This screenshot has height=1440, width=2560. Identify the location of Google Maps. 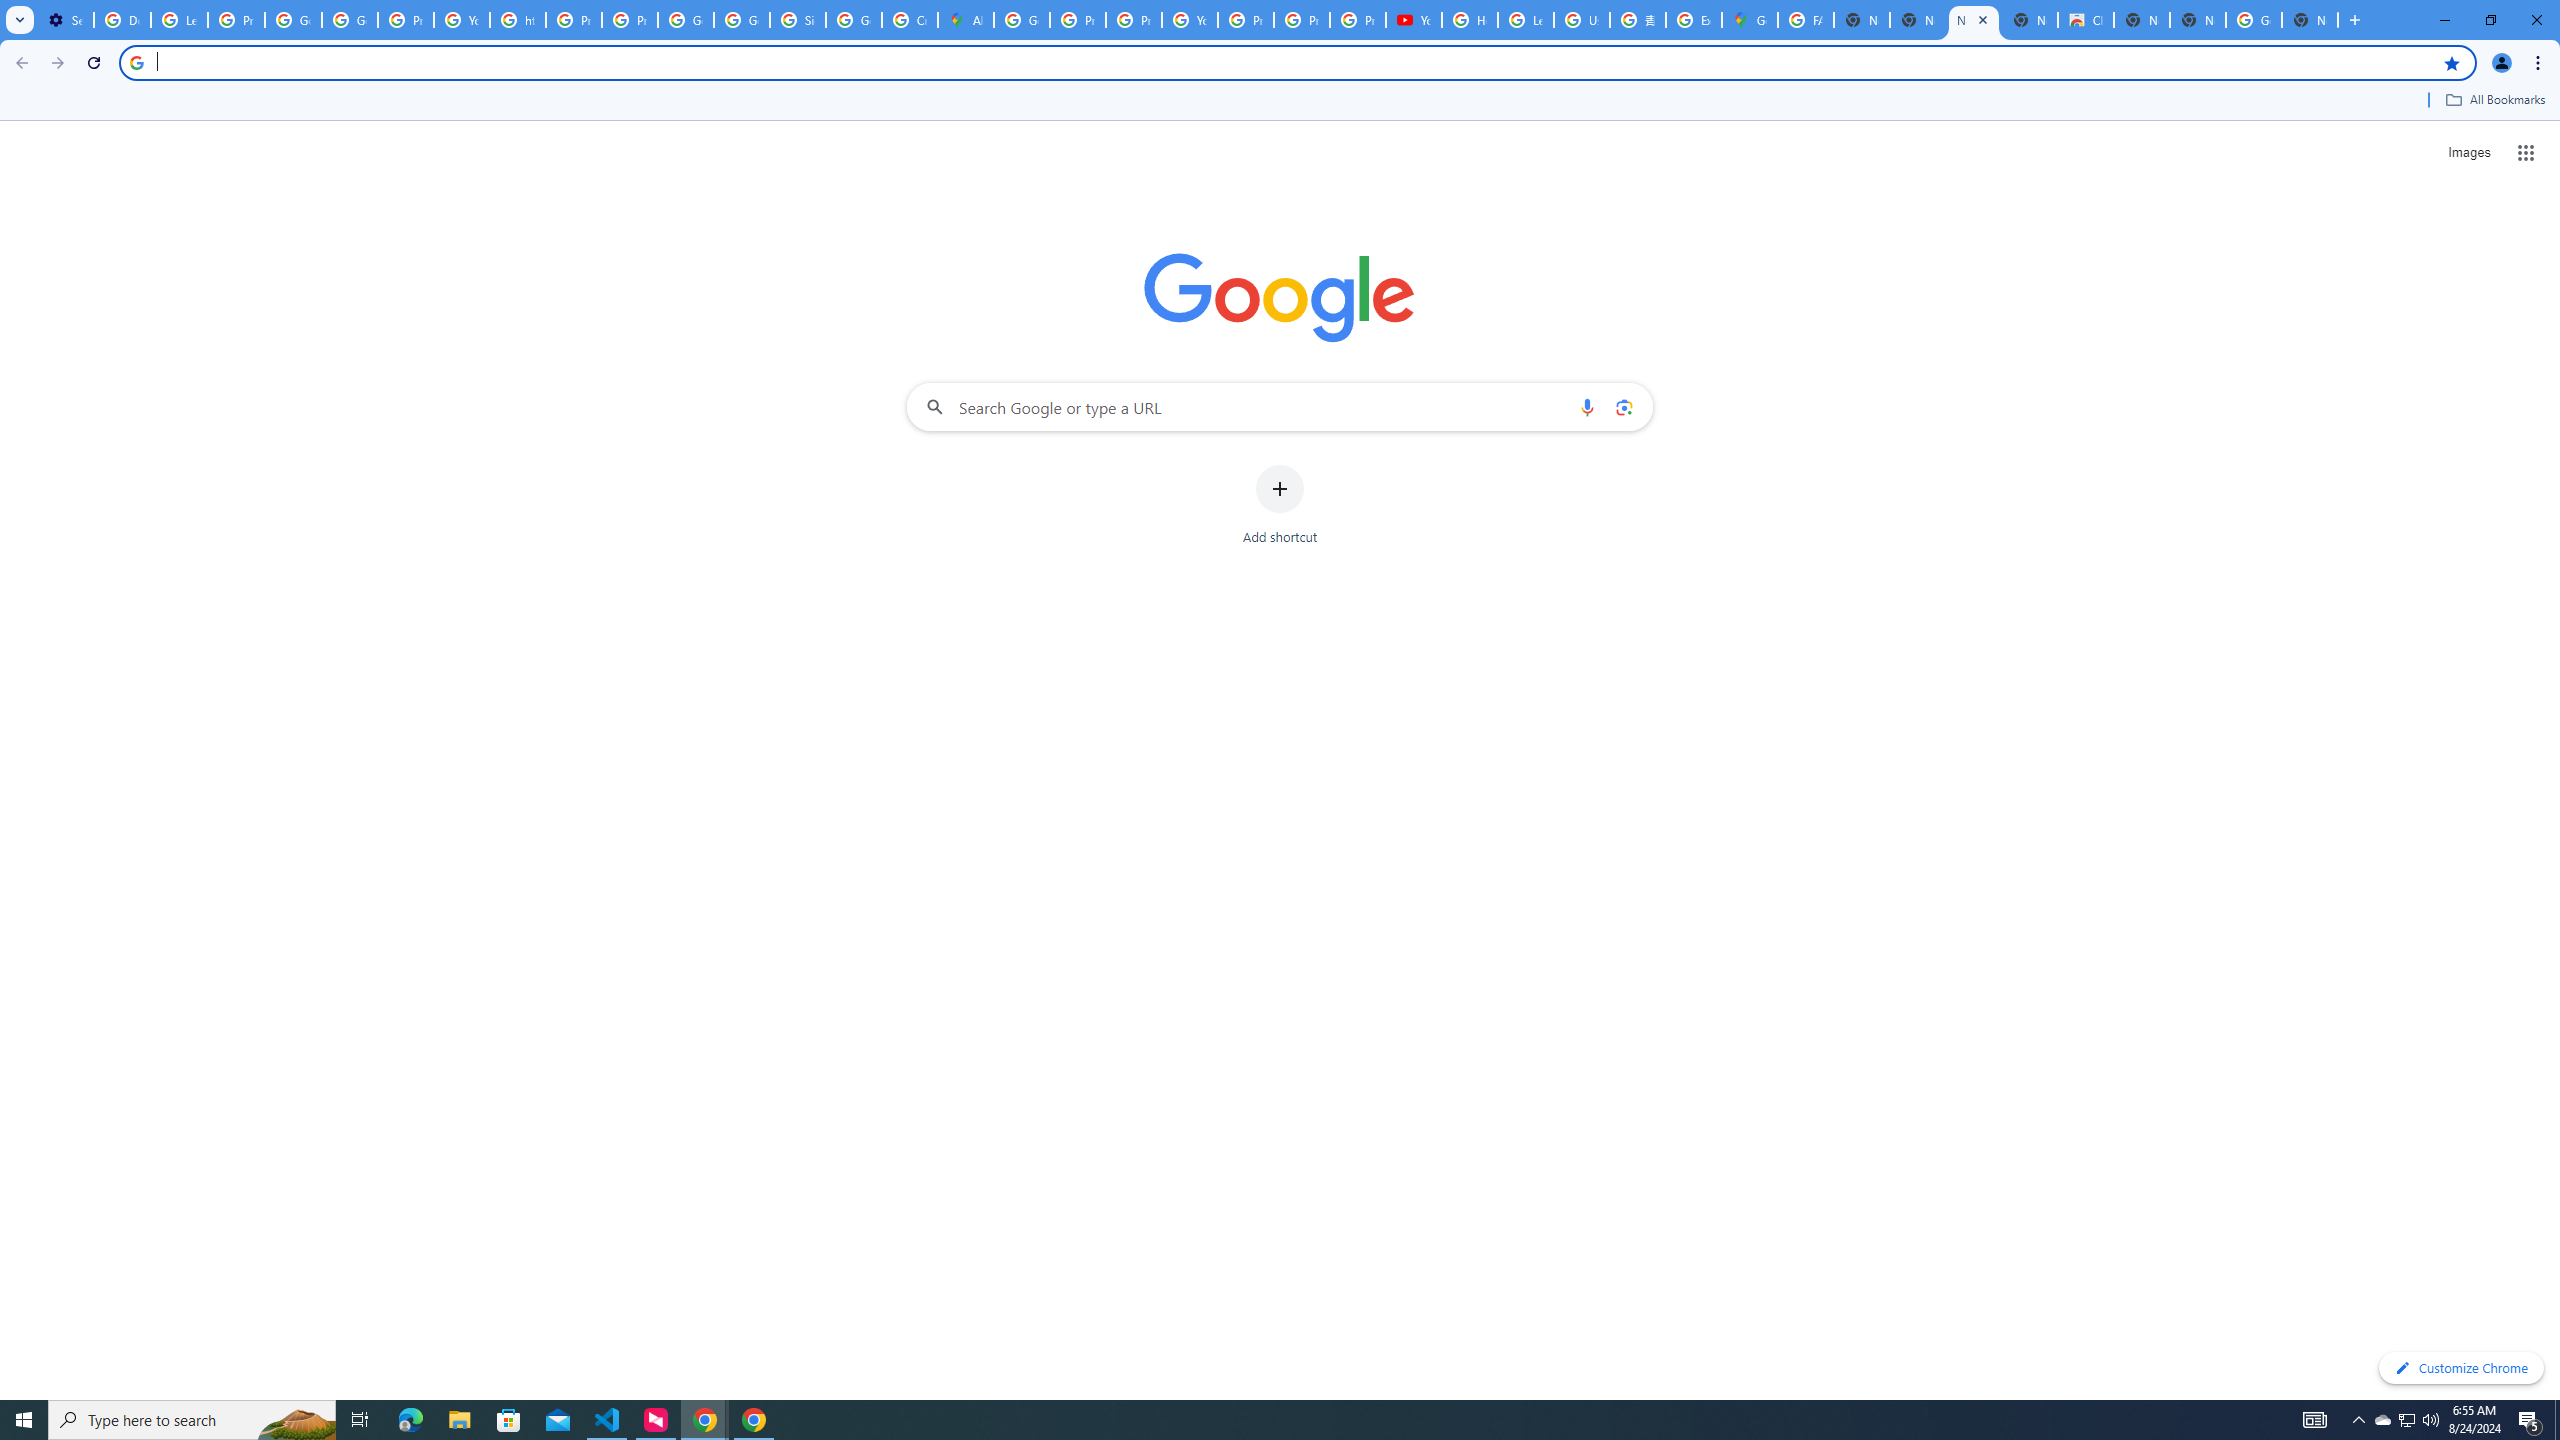
(1749, 20).